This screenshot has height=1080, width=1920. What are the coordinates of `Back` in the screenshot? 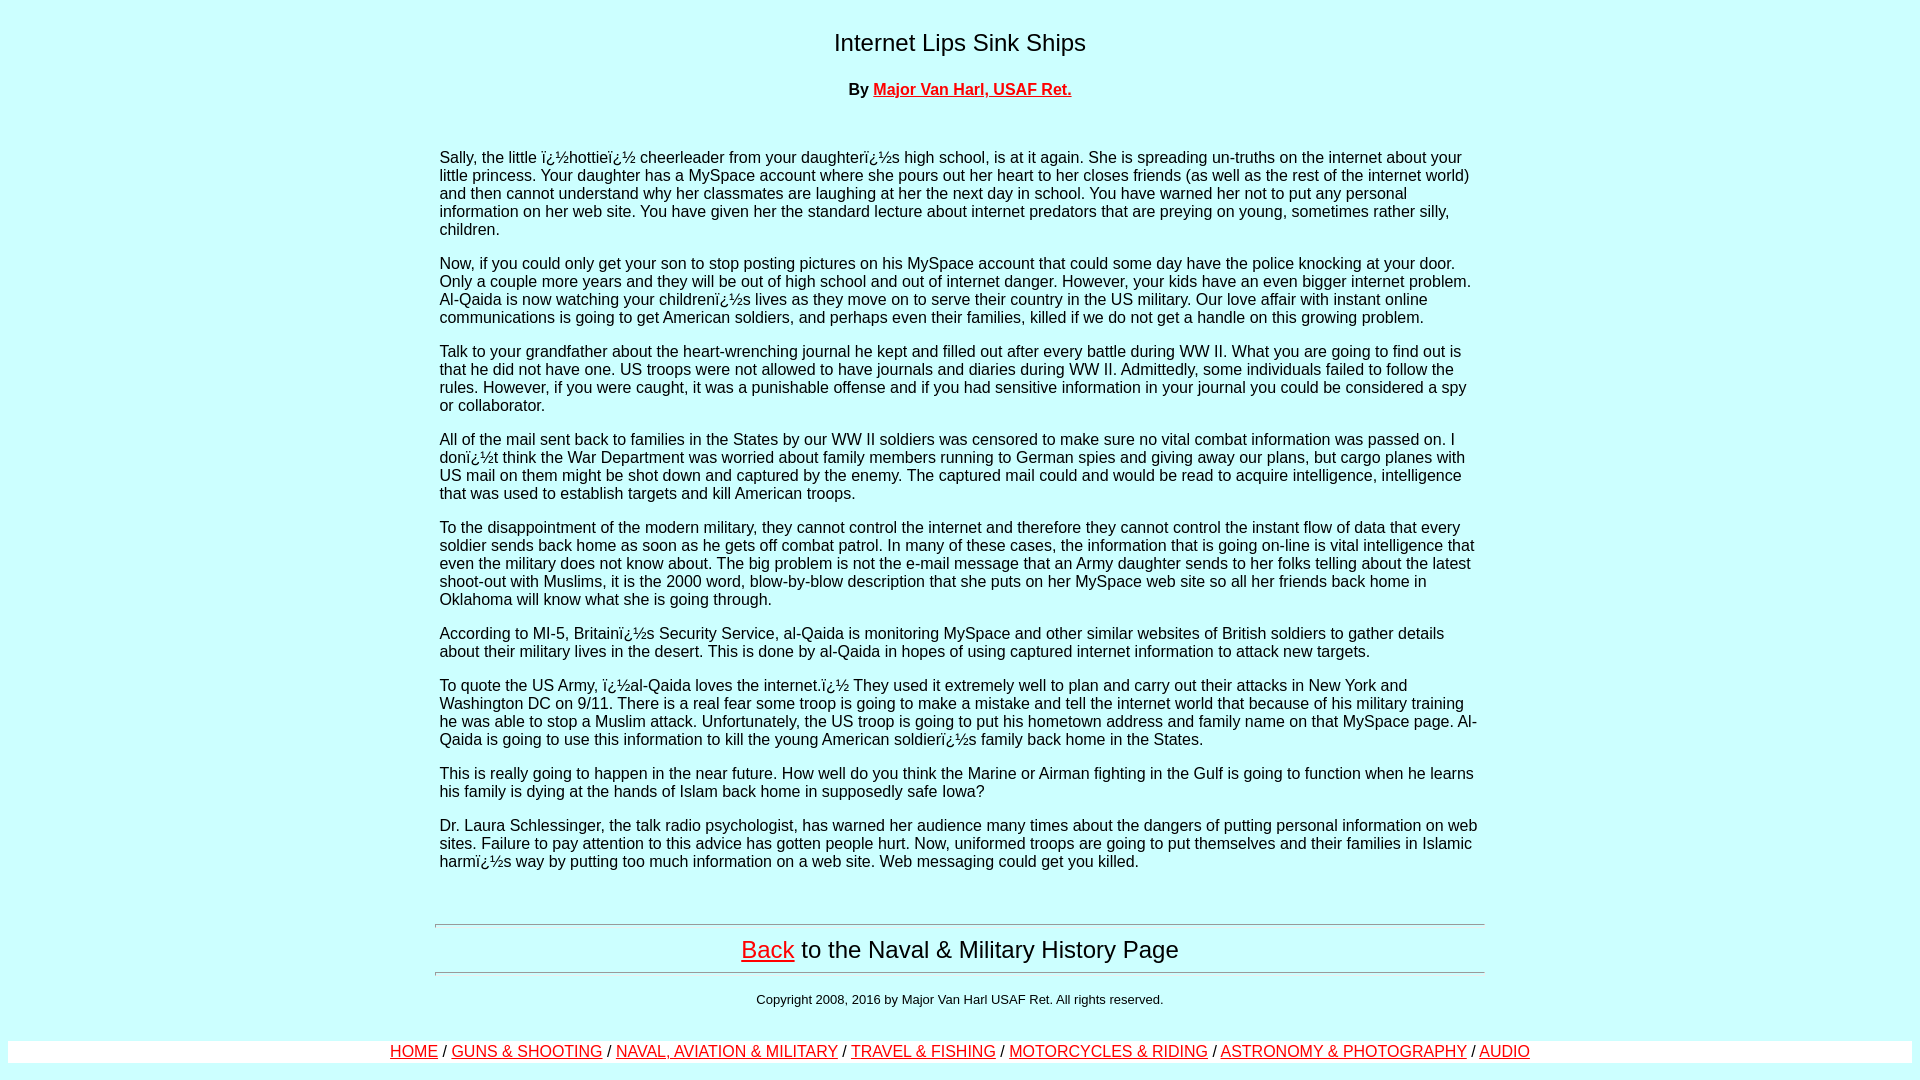 It's located at (768, 950).